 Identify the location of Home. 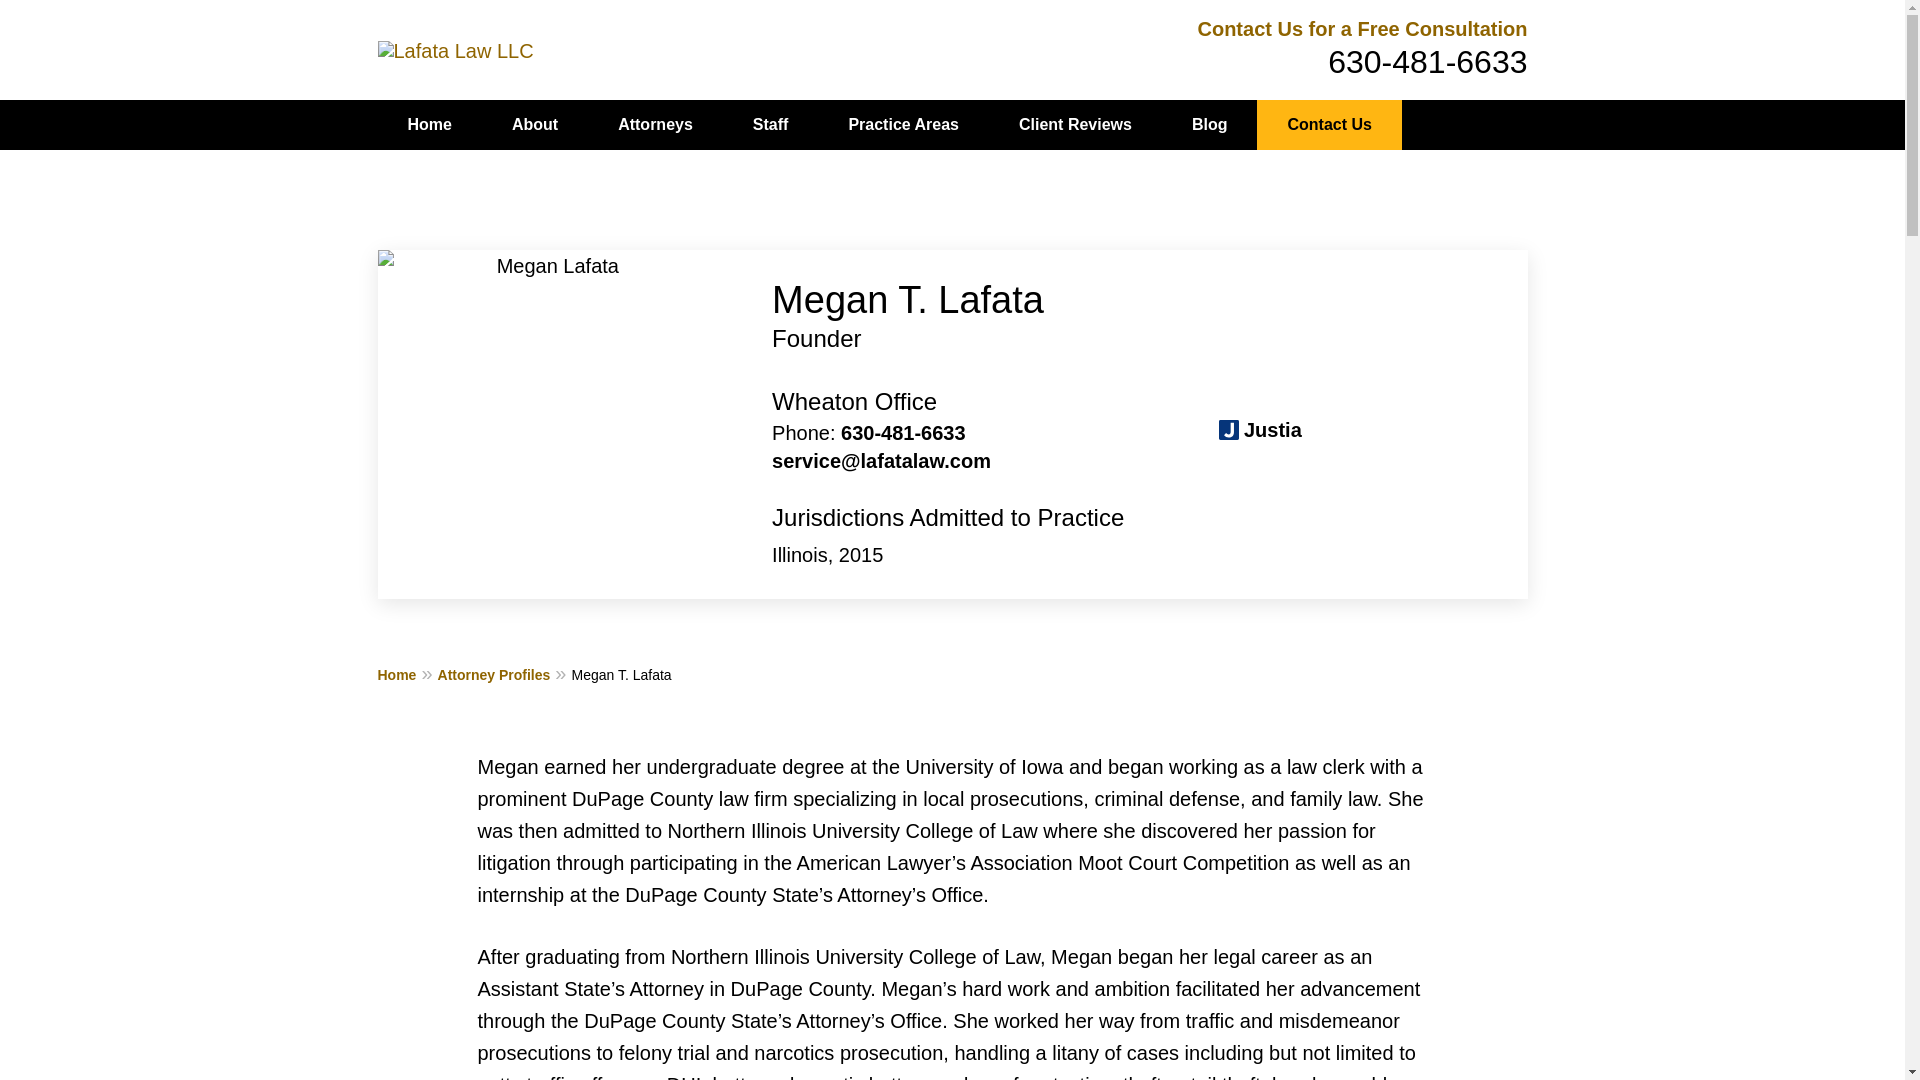
(430, 125).